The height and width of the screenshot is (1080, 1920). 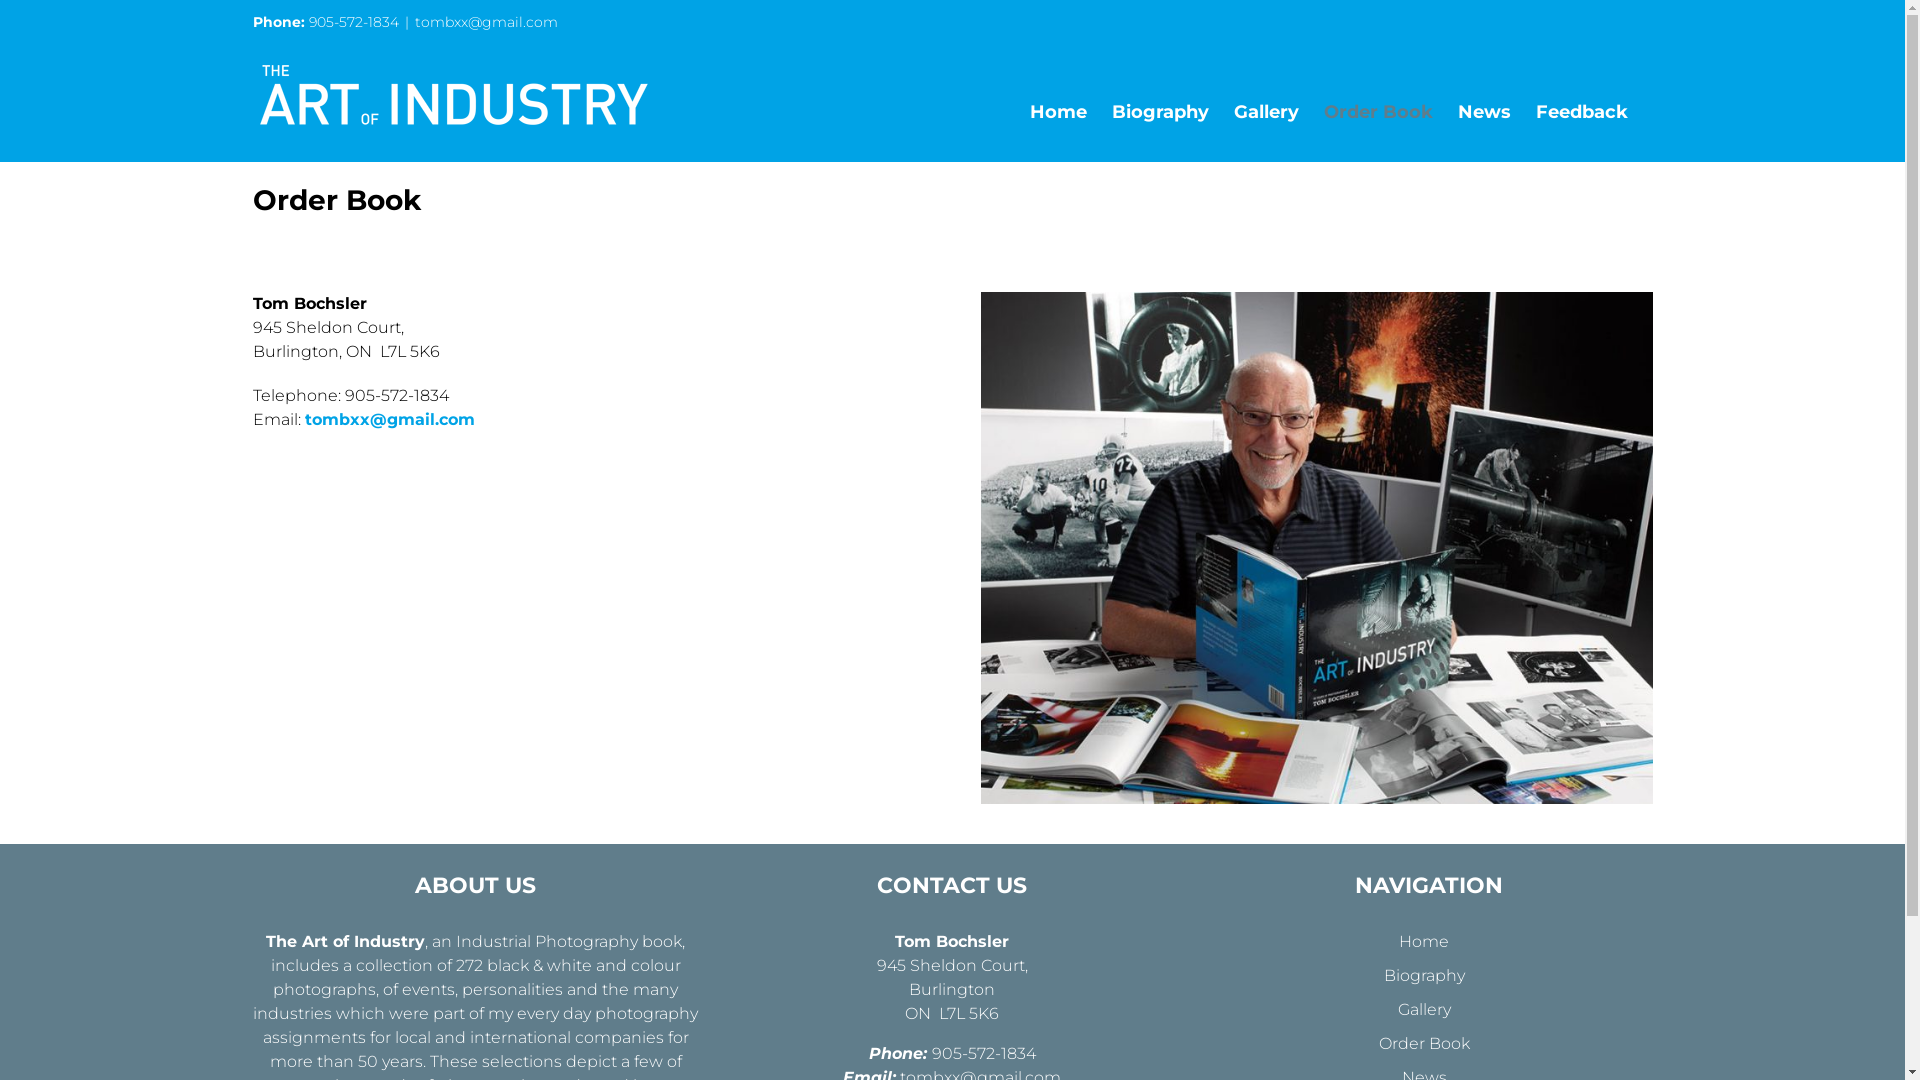 What do you see at coordinates (1058, 112) in the screenshot?
I see `Home` at bounding box center [1058, 112].